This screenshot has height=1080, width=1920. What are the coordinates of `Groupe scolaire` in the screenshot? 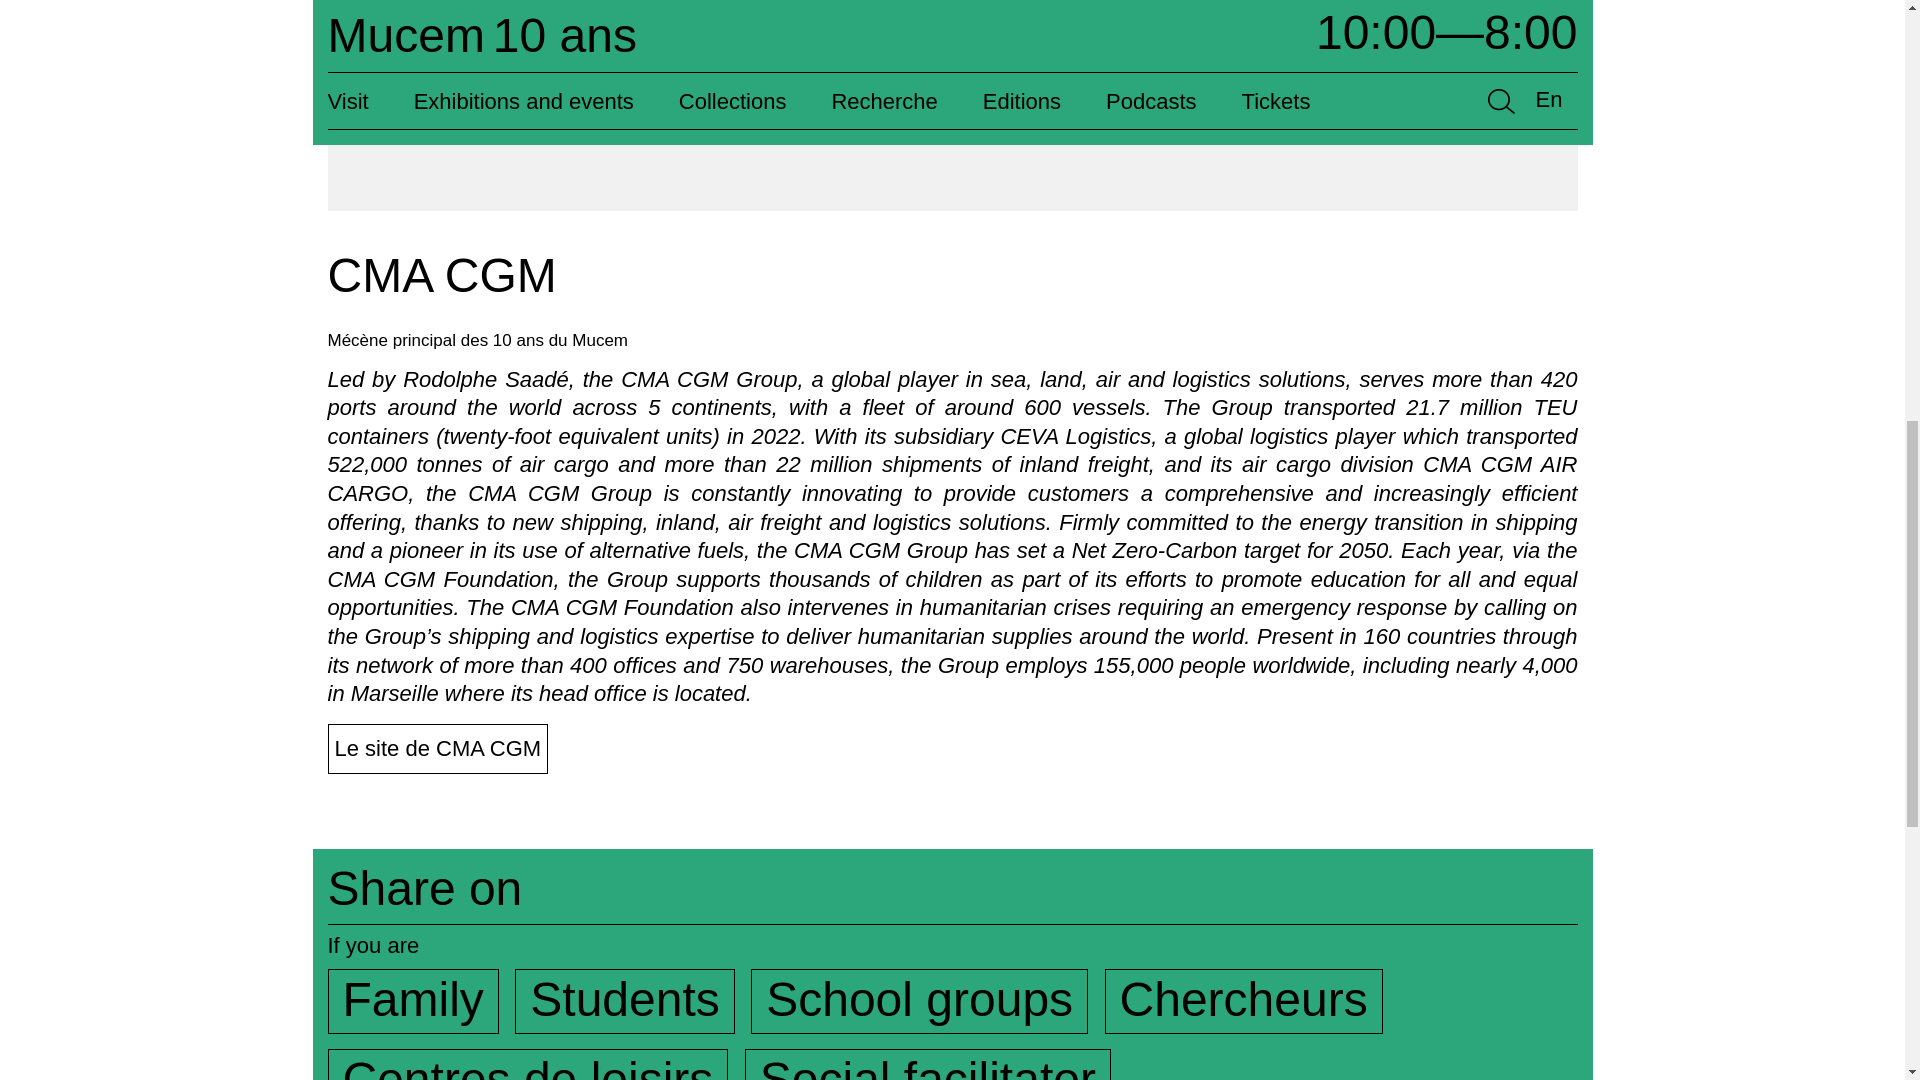 It's located at (919, 1000).